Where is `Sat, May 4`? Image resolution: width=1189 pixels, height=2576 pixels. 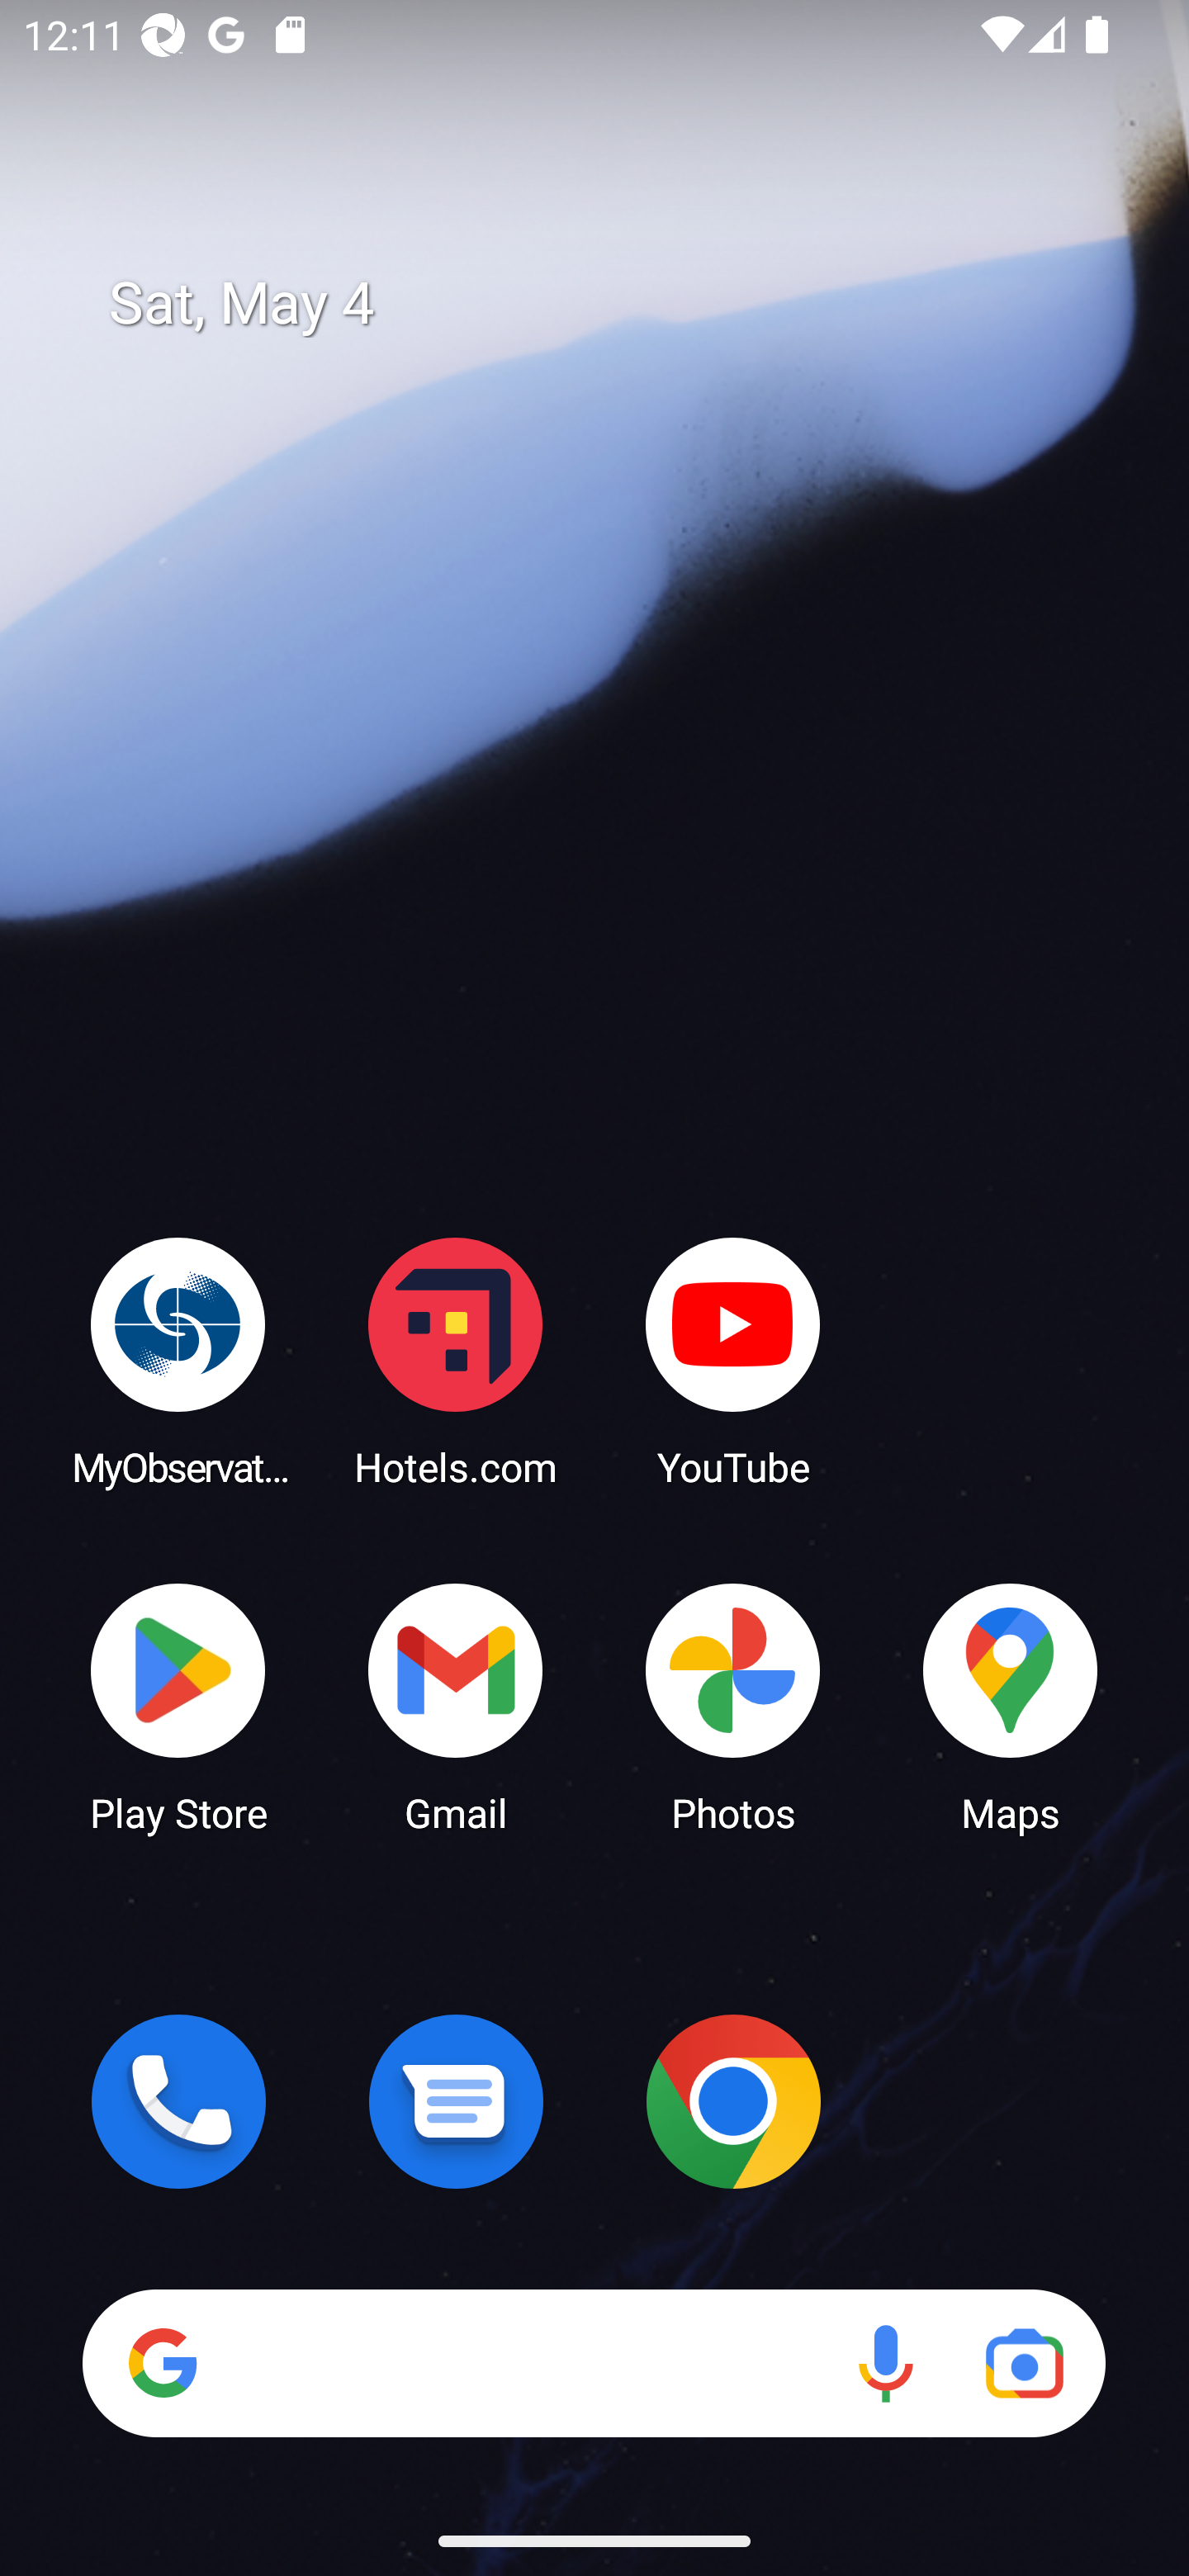
Sat, May 4 is located at coordinates (618, 304).